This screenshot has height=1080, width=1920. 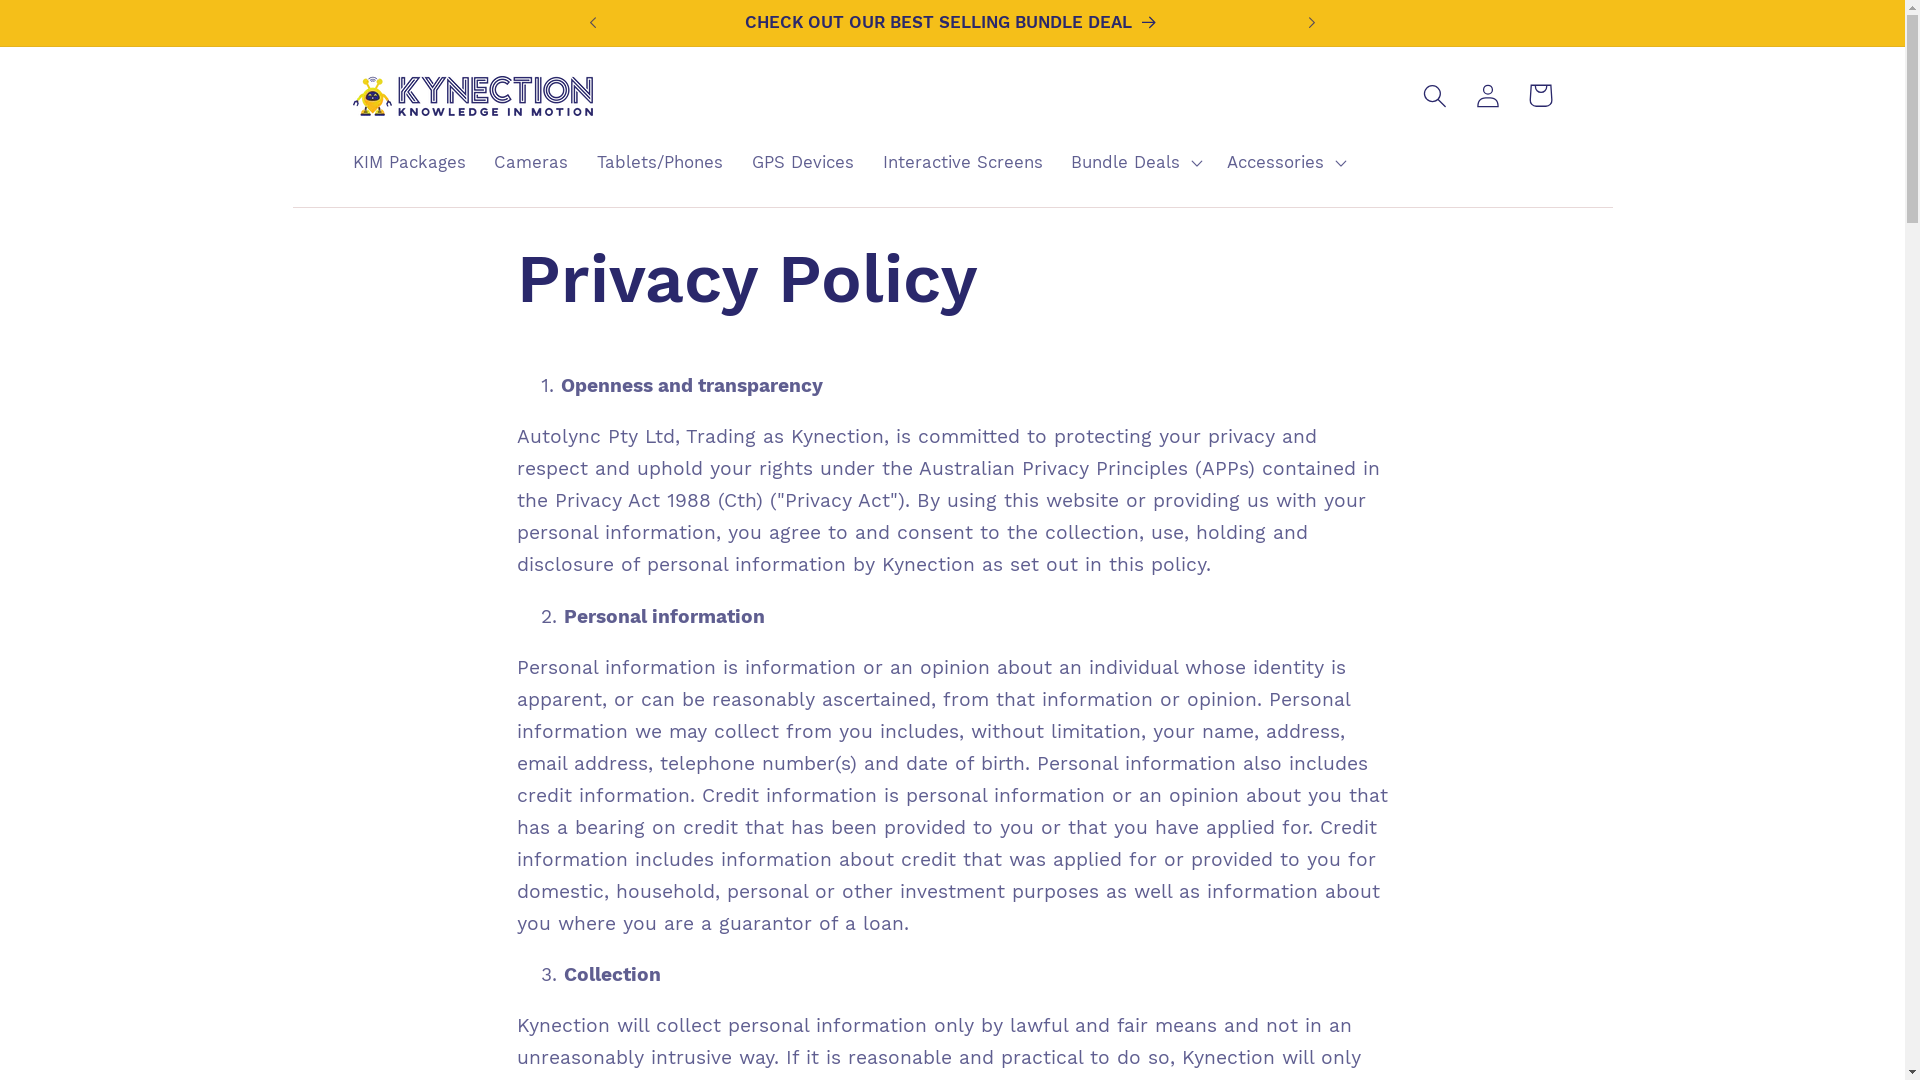 What do you see at coordinates (962, 162) in the screenshot?
I see `Interactive Screens` at bounding box center [962, 162].